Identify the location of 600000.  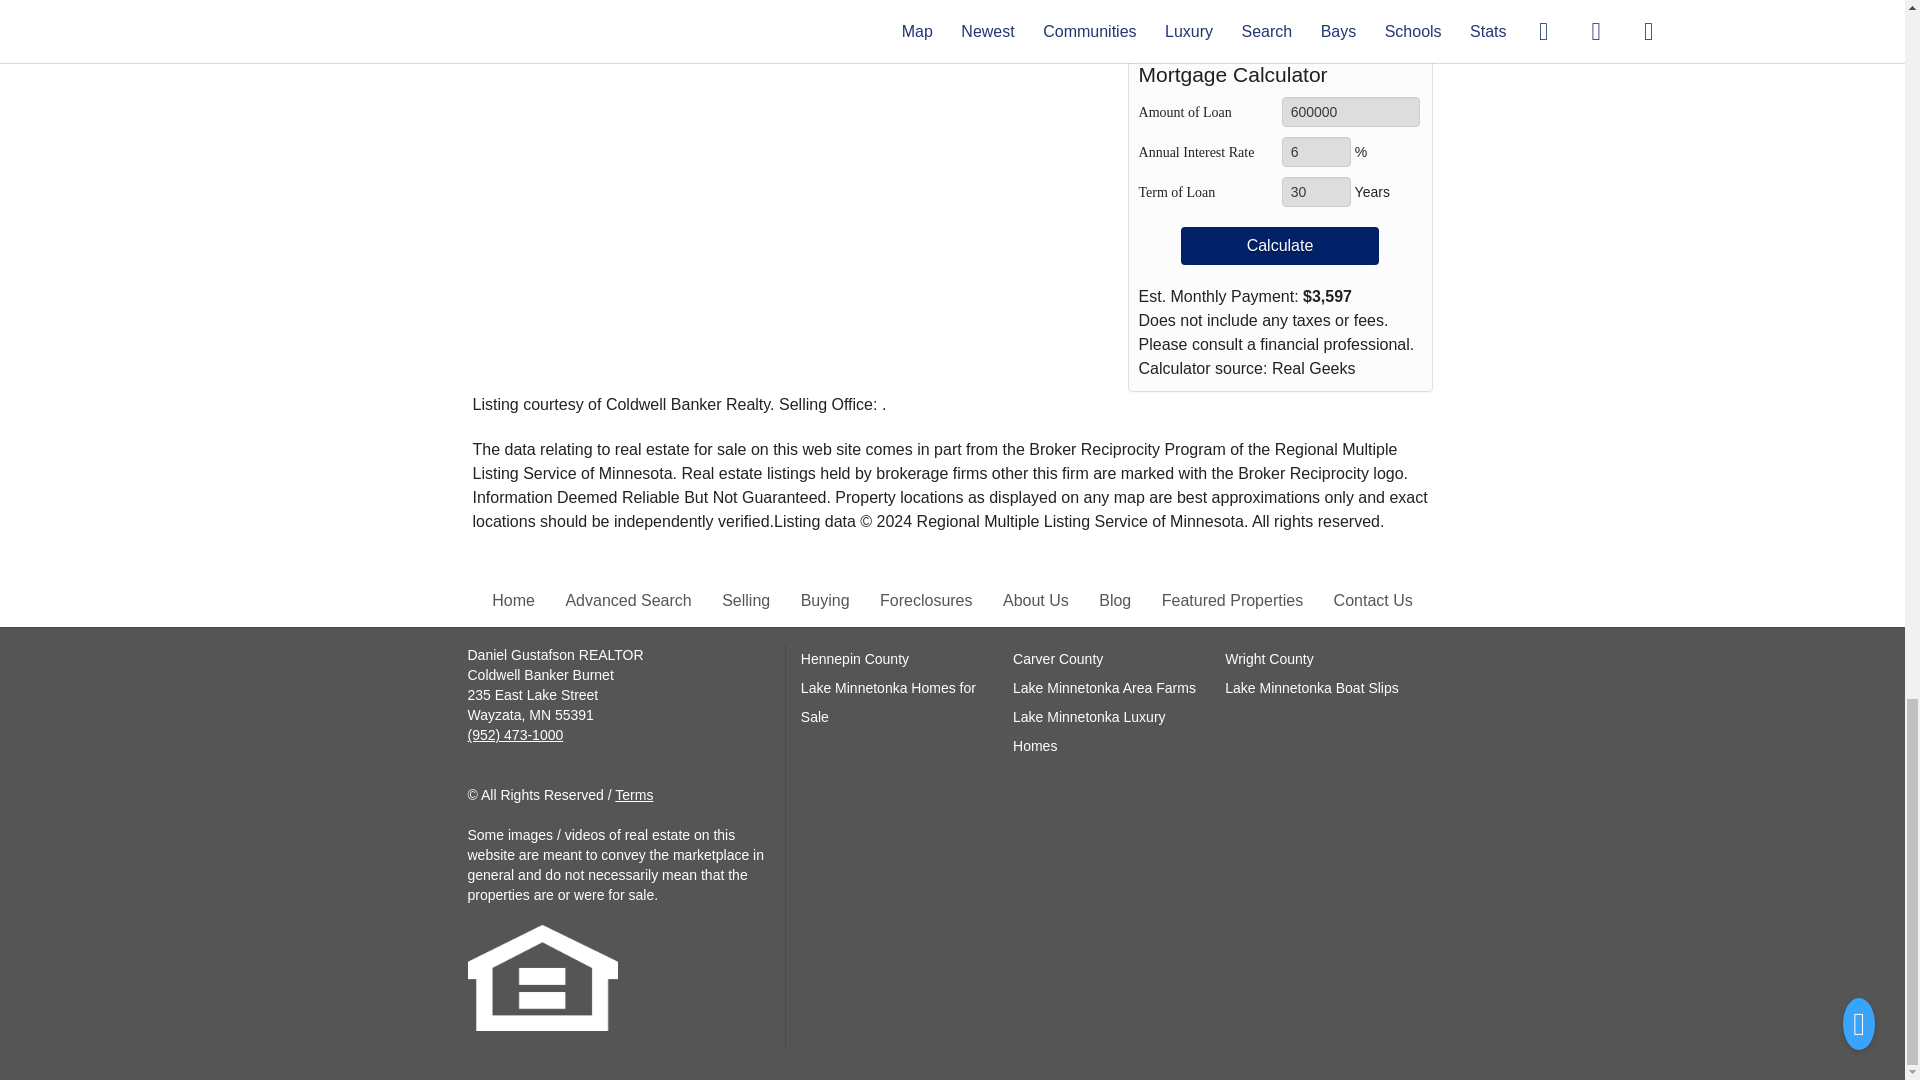
(1351, 112).